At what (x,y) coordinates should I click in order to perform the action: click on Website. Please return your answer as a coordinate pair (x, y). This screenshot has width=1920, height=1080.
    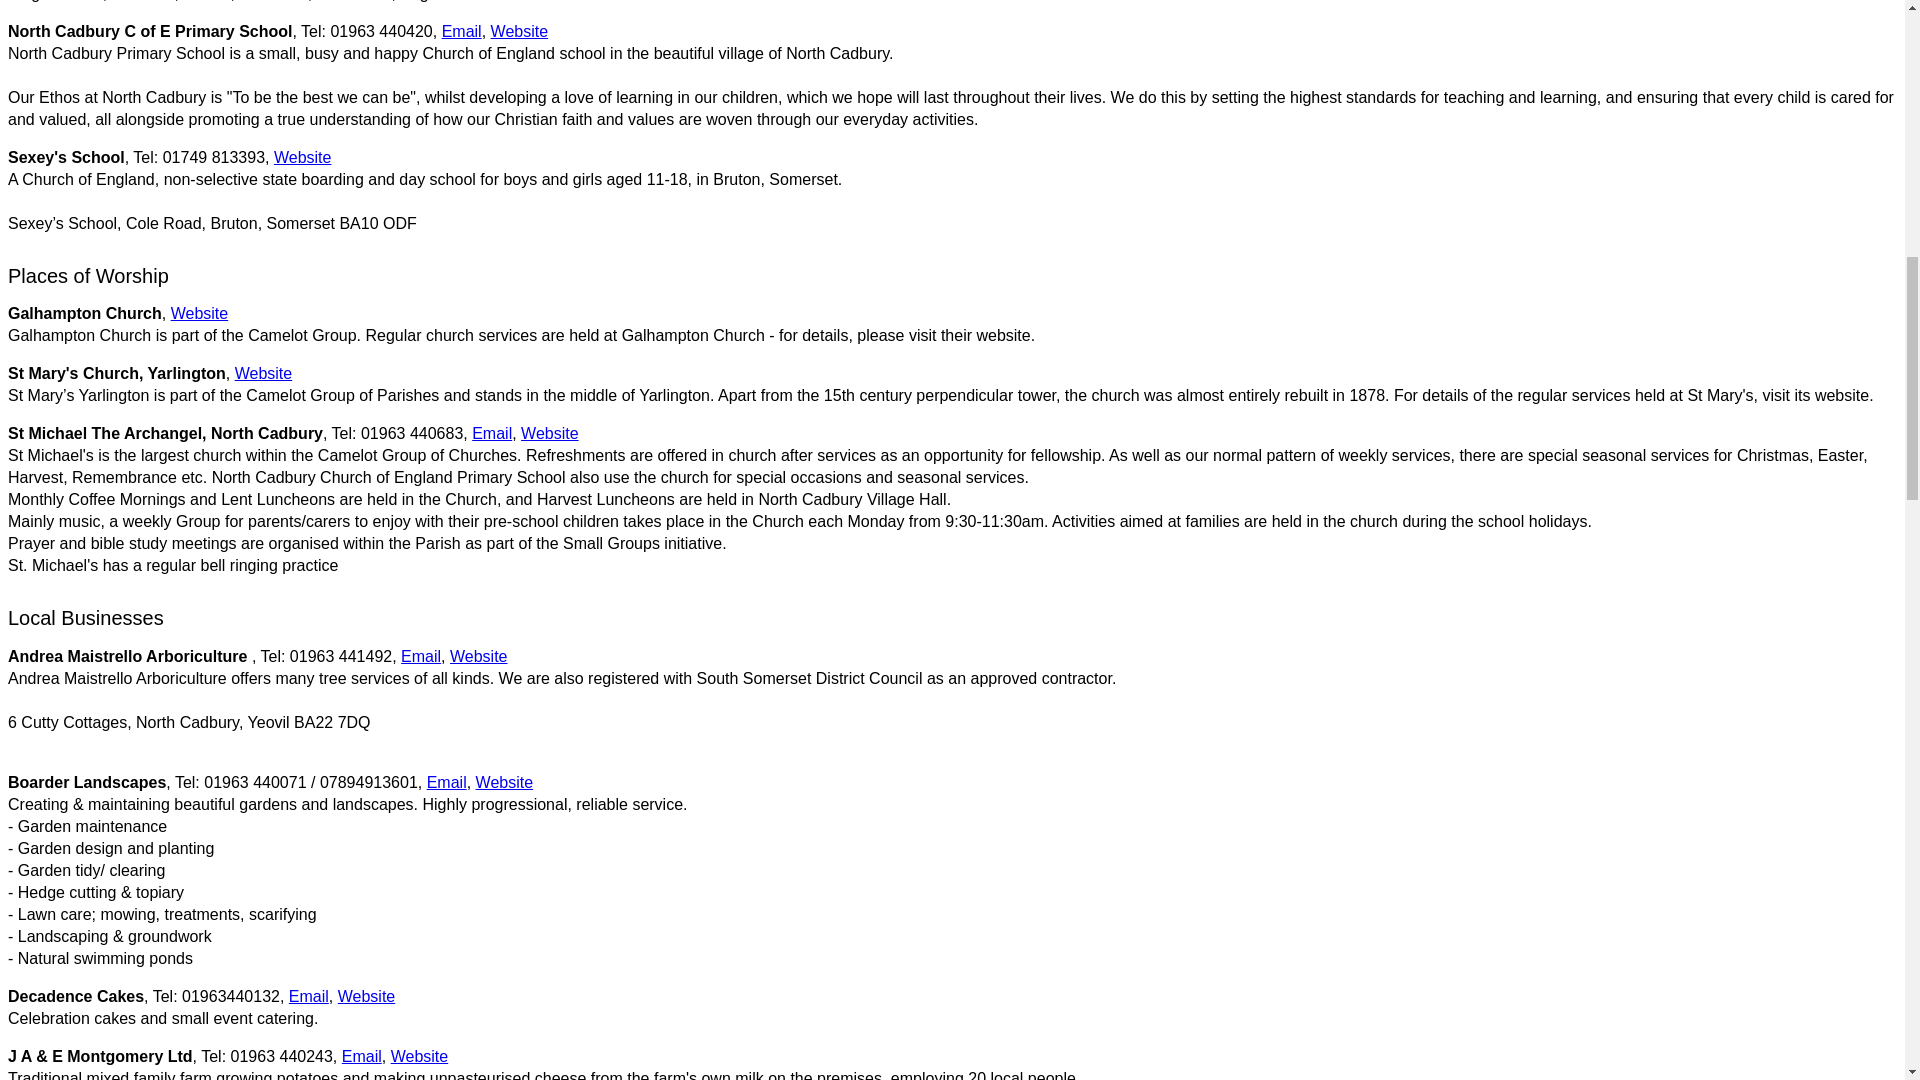
    Looking at the image, I should click on (303, 158).